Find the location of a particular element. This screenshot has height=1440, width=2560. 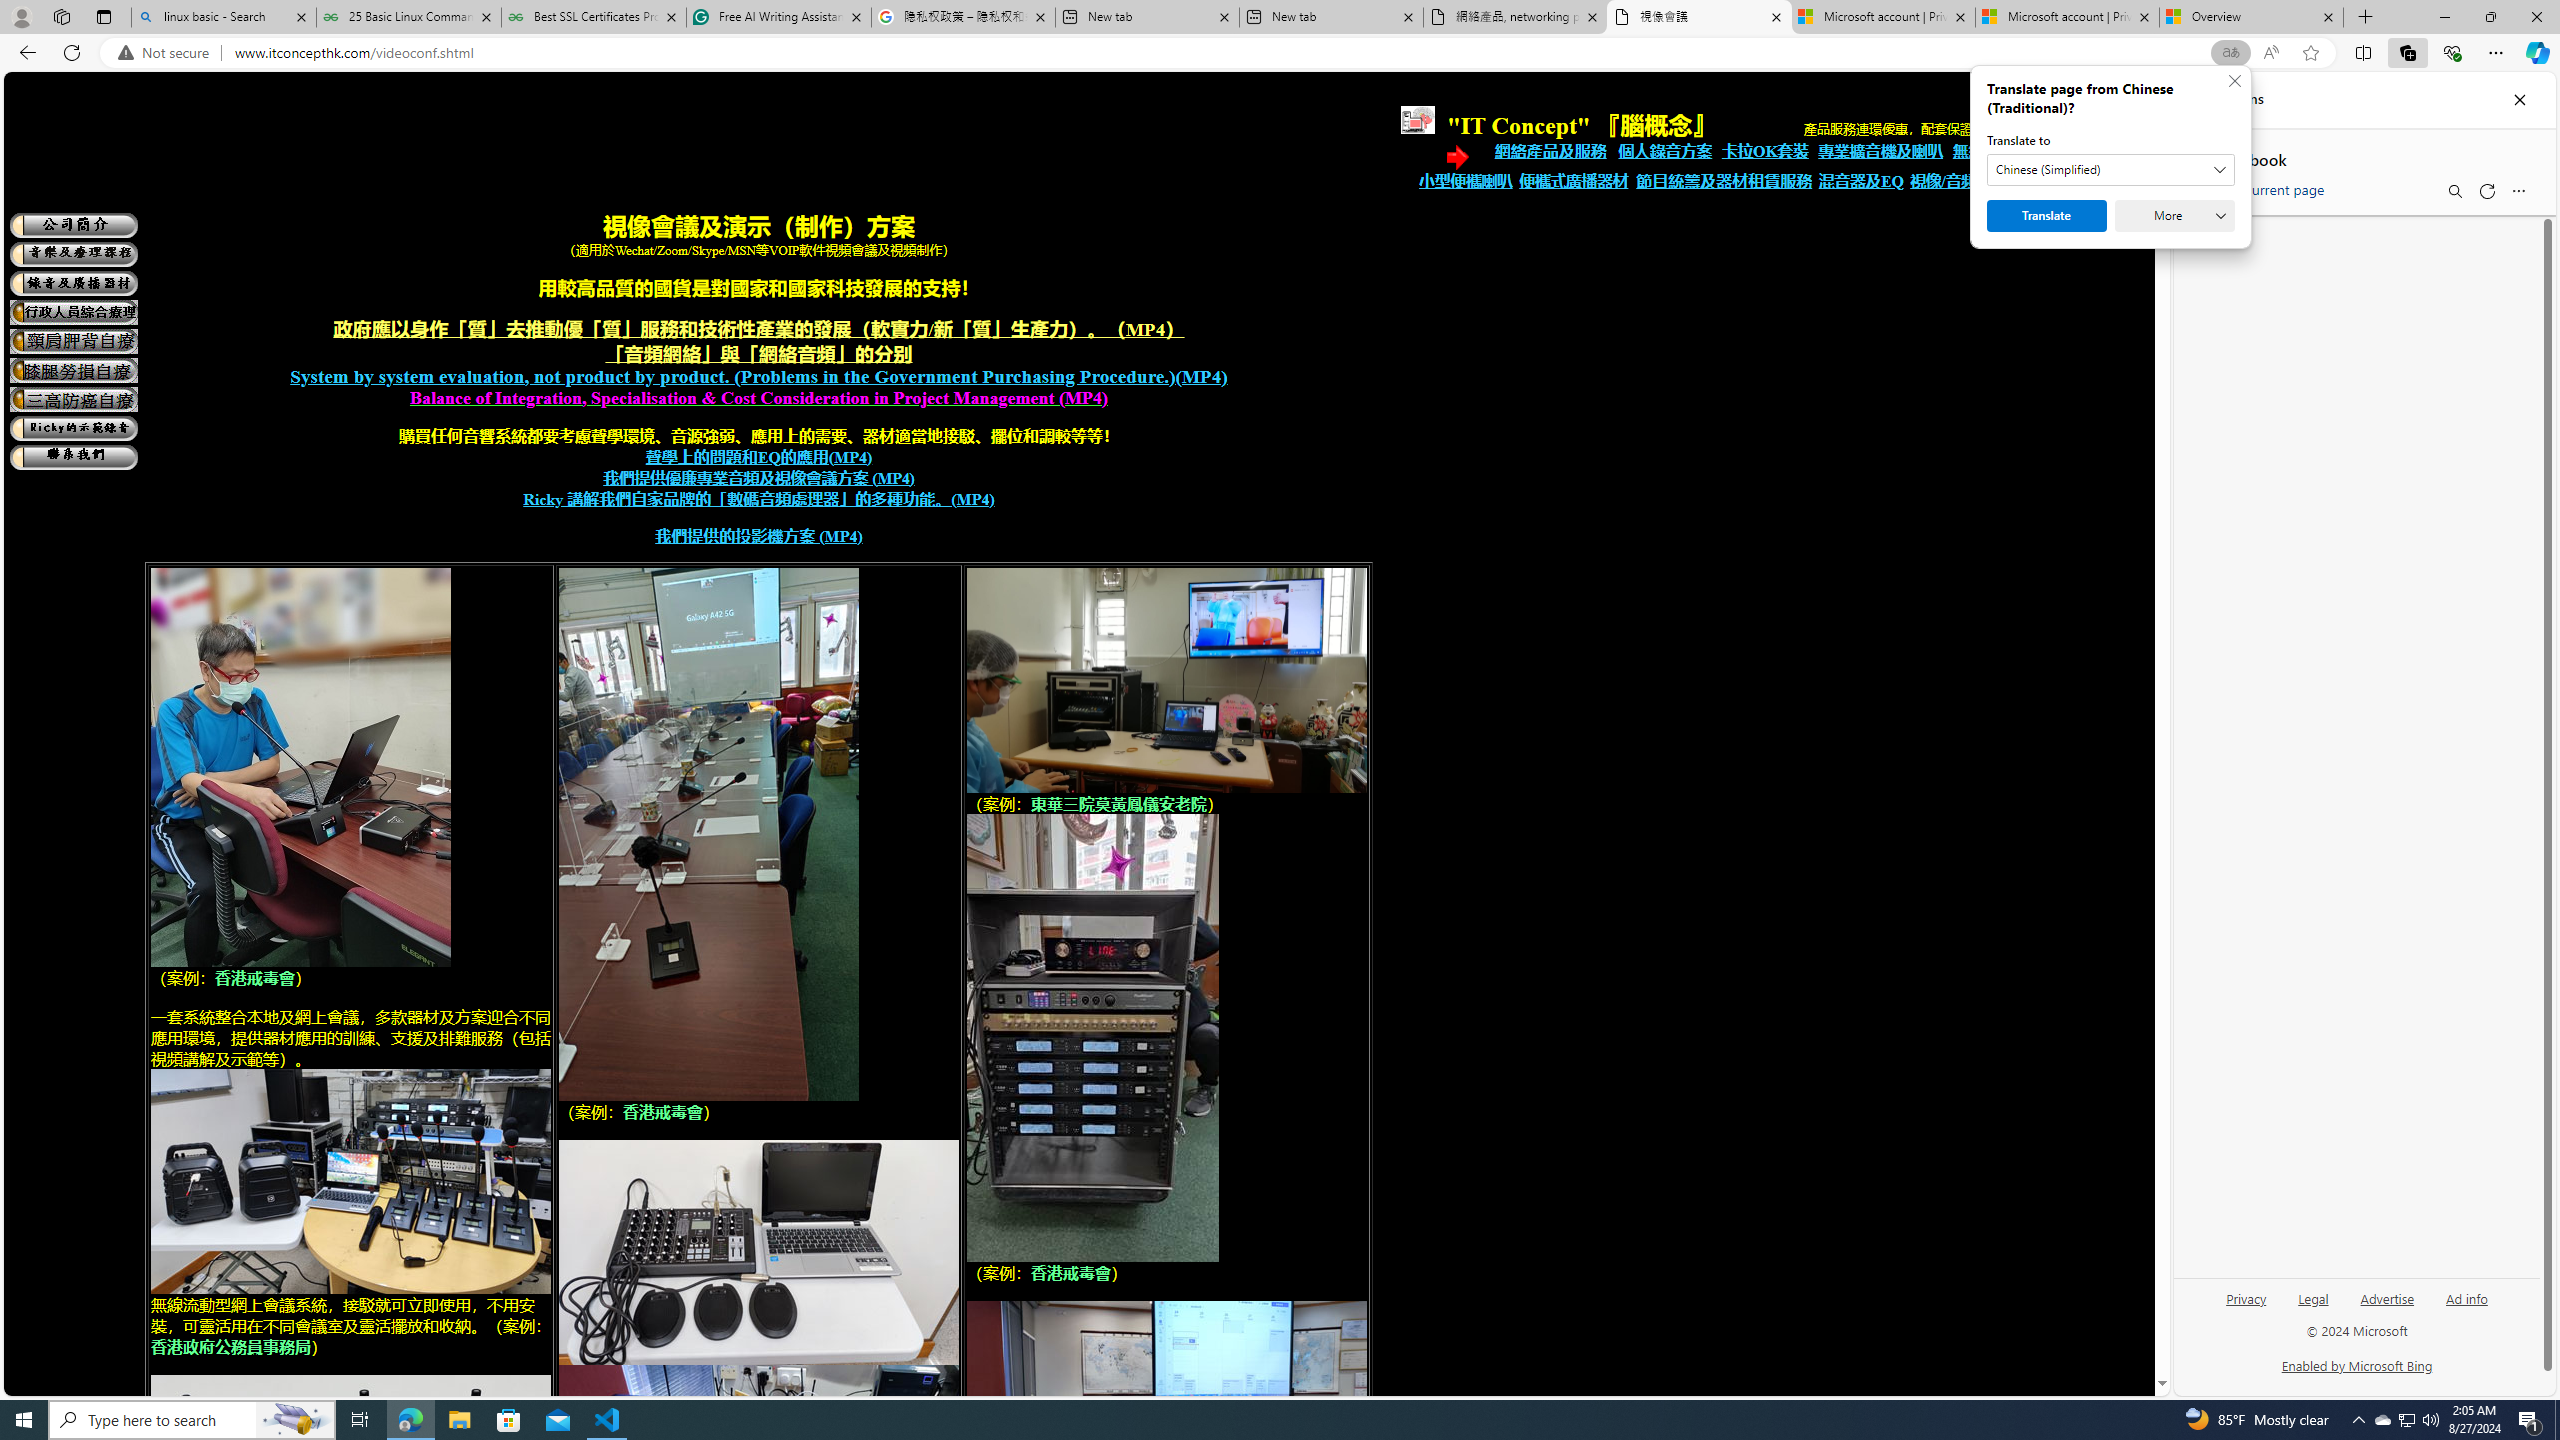

Back to list of collections is located at coordinates (2198, 158).